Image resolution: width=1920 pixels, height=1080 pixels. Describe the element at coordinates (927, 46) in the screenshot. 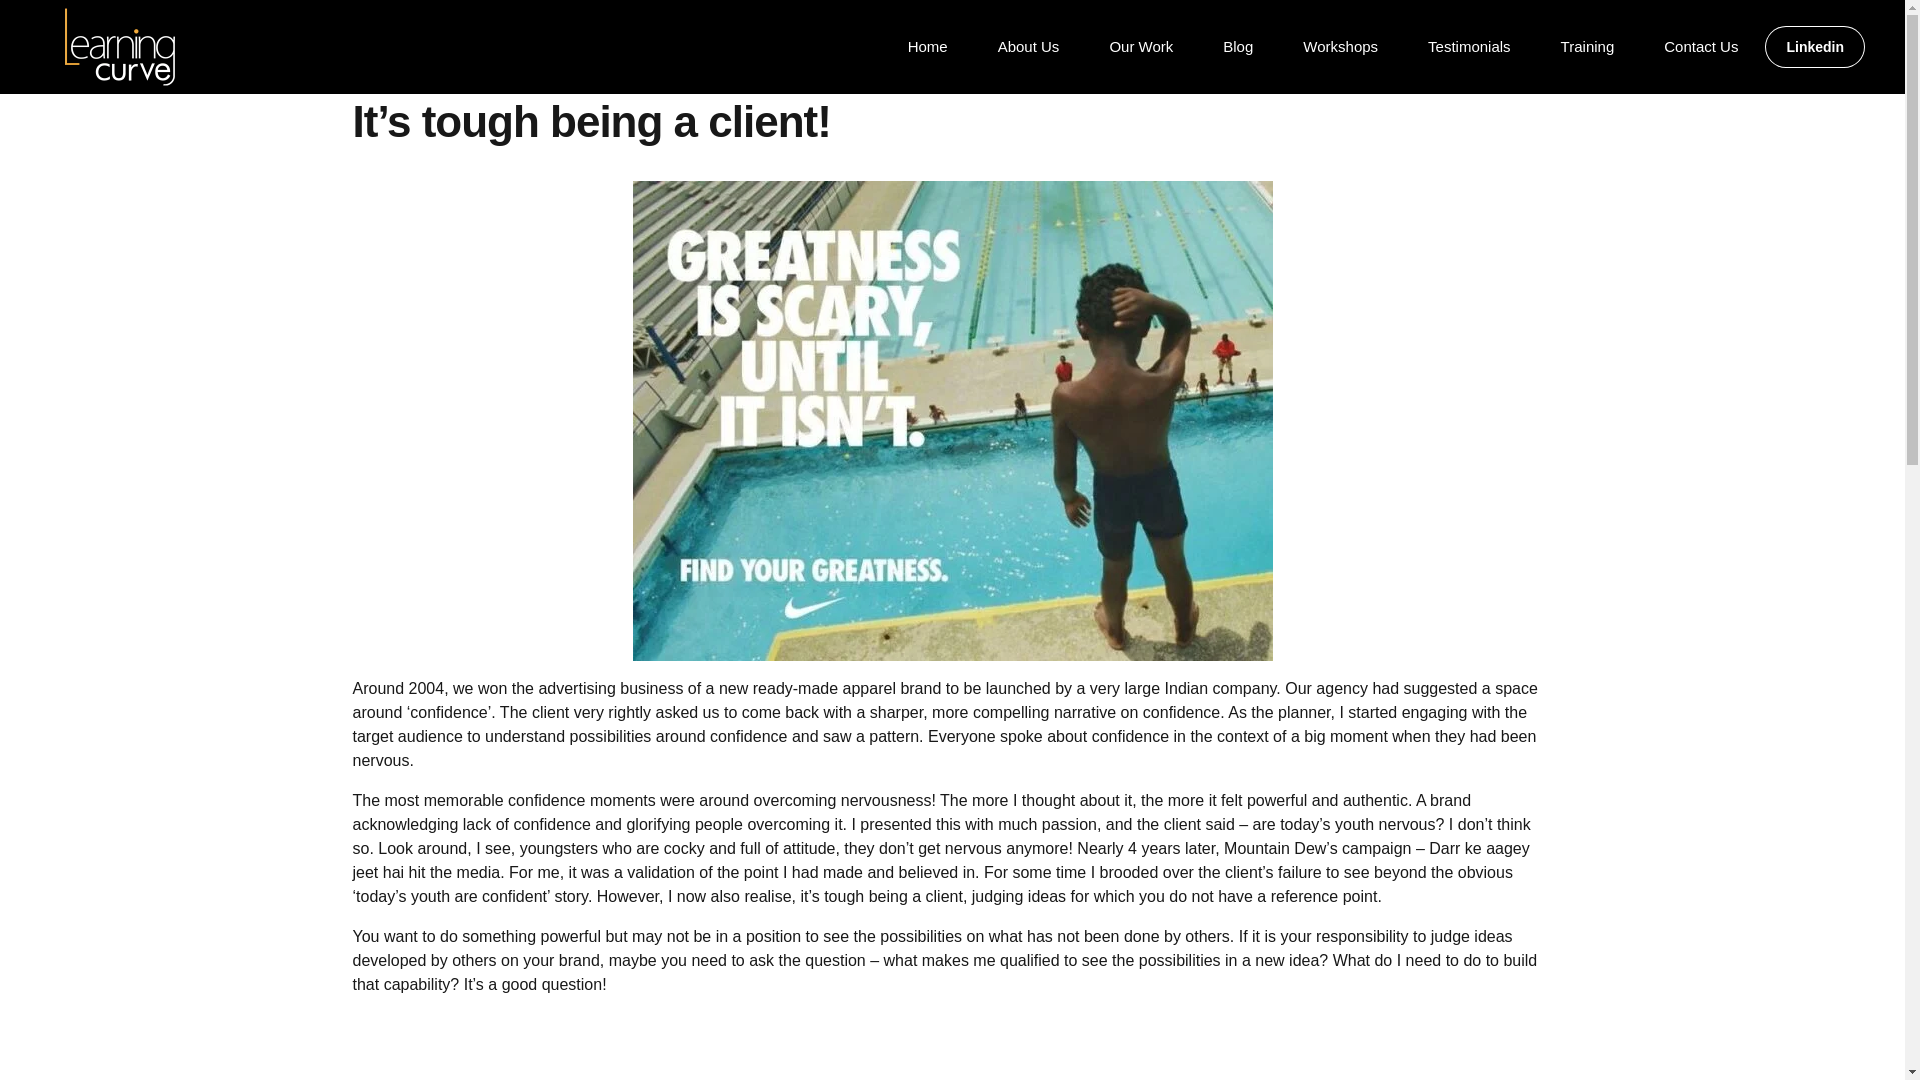

I see `Home` at that location.